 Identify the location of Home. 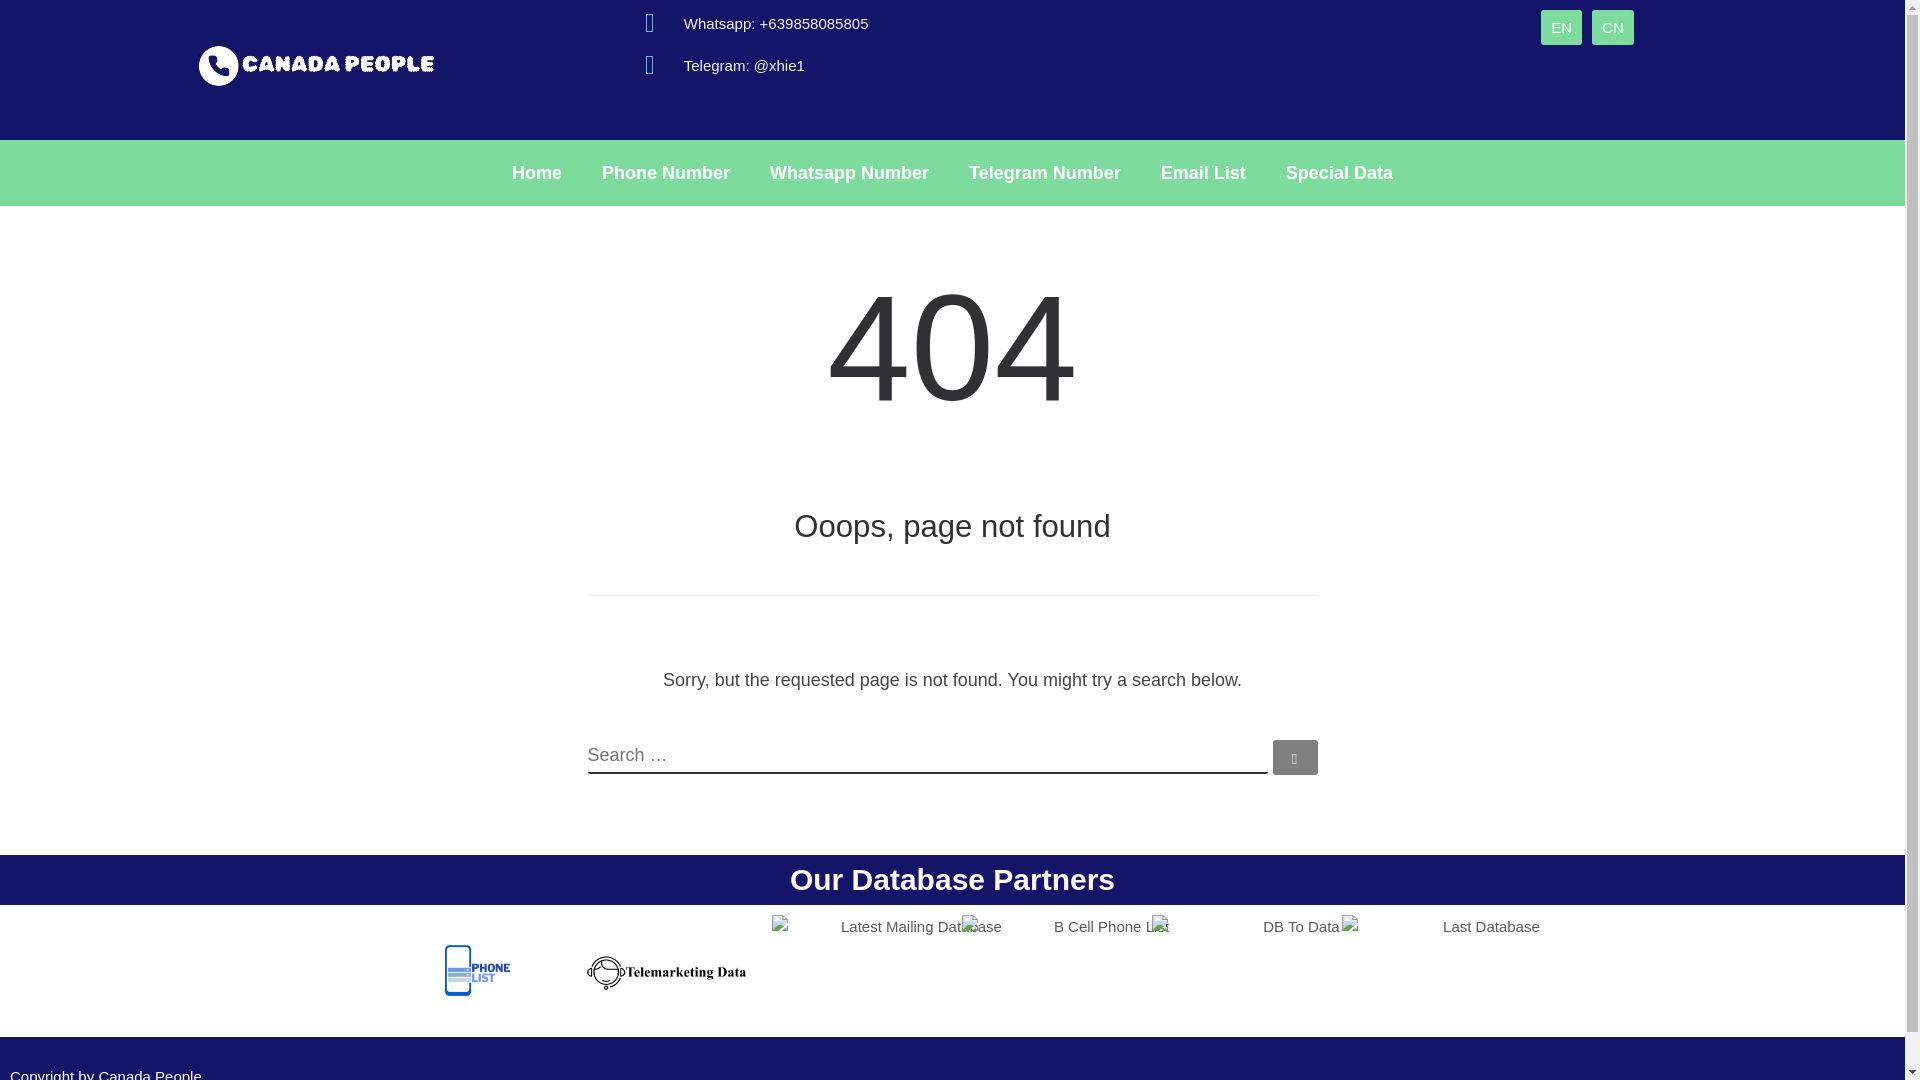
(536, 172).